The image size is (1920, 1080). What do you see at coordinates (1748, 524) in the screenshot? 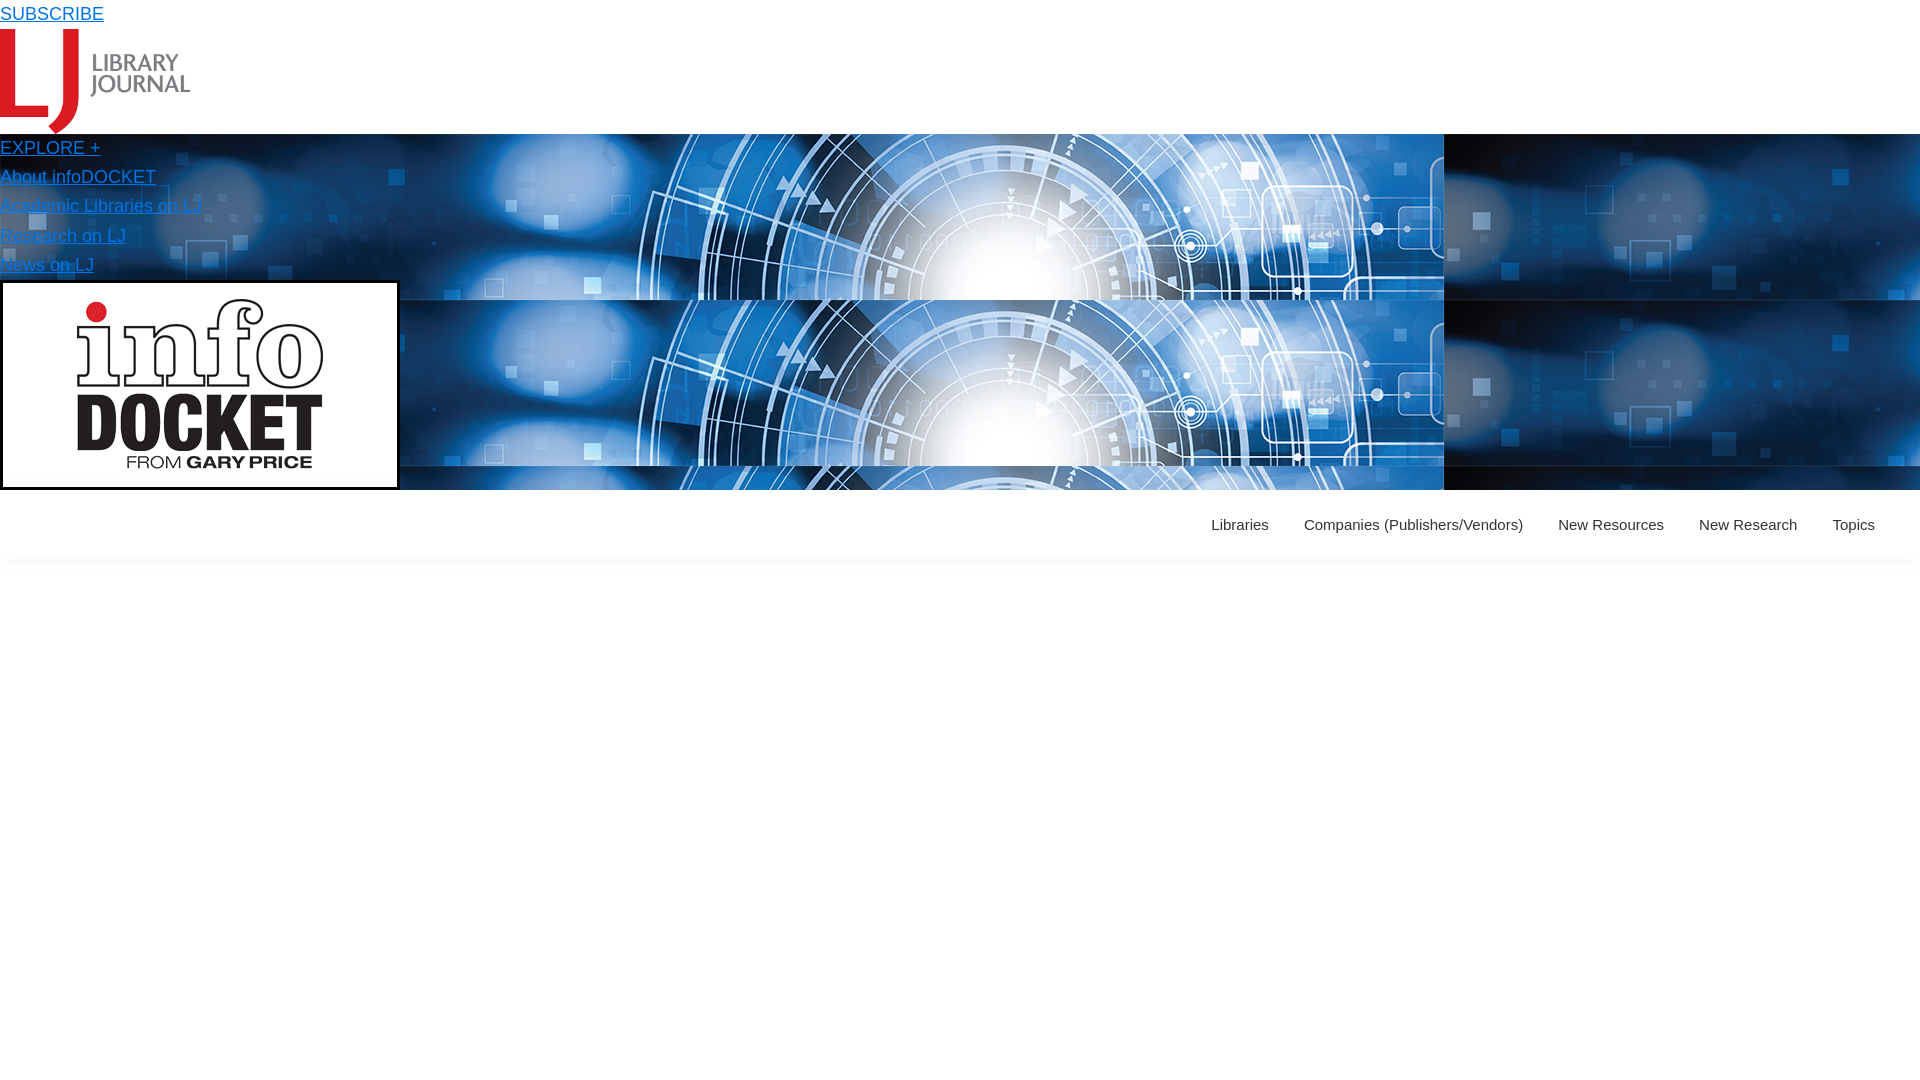
I see `New Research` at bounding box center [1748, 524].